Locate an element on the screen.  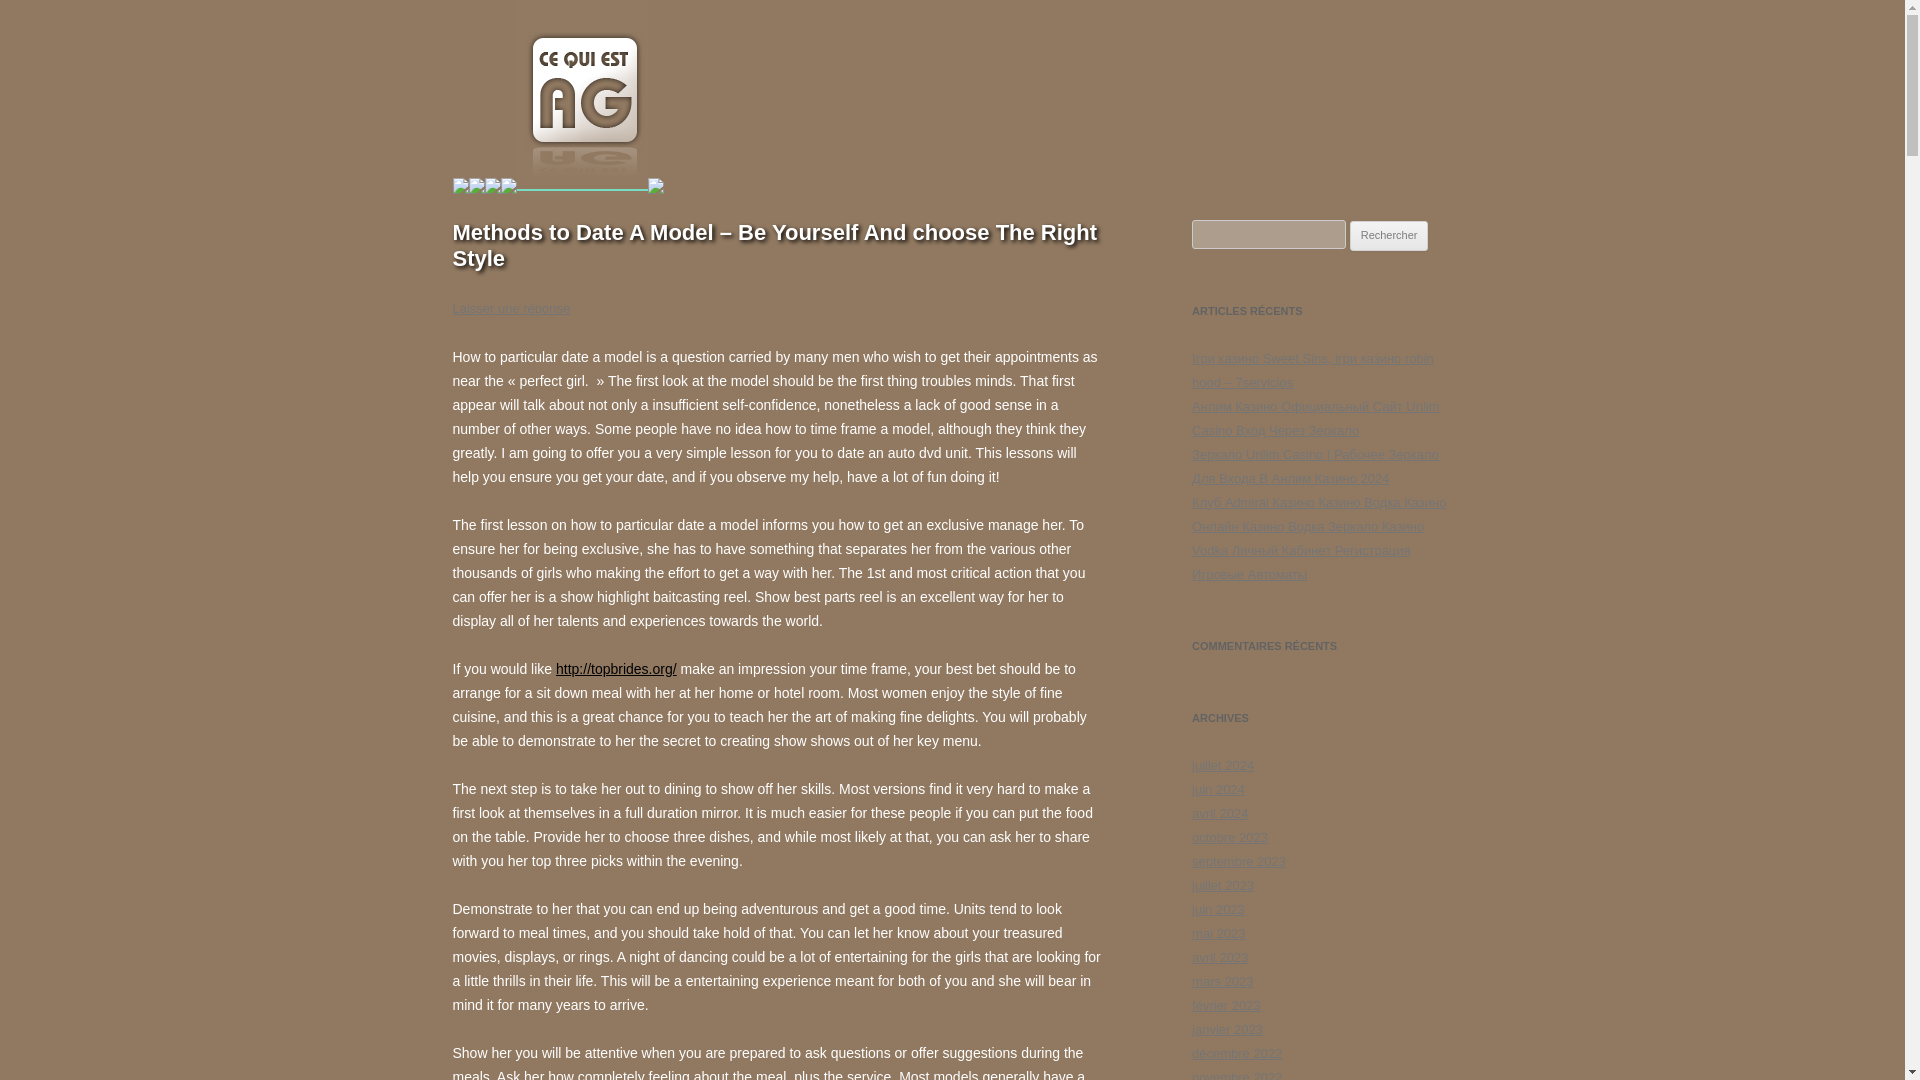
juillet 2024 is located at coordinates (1222, 766).